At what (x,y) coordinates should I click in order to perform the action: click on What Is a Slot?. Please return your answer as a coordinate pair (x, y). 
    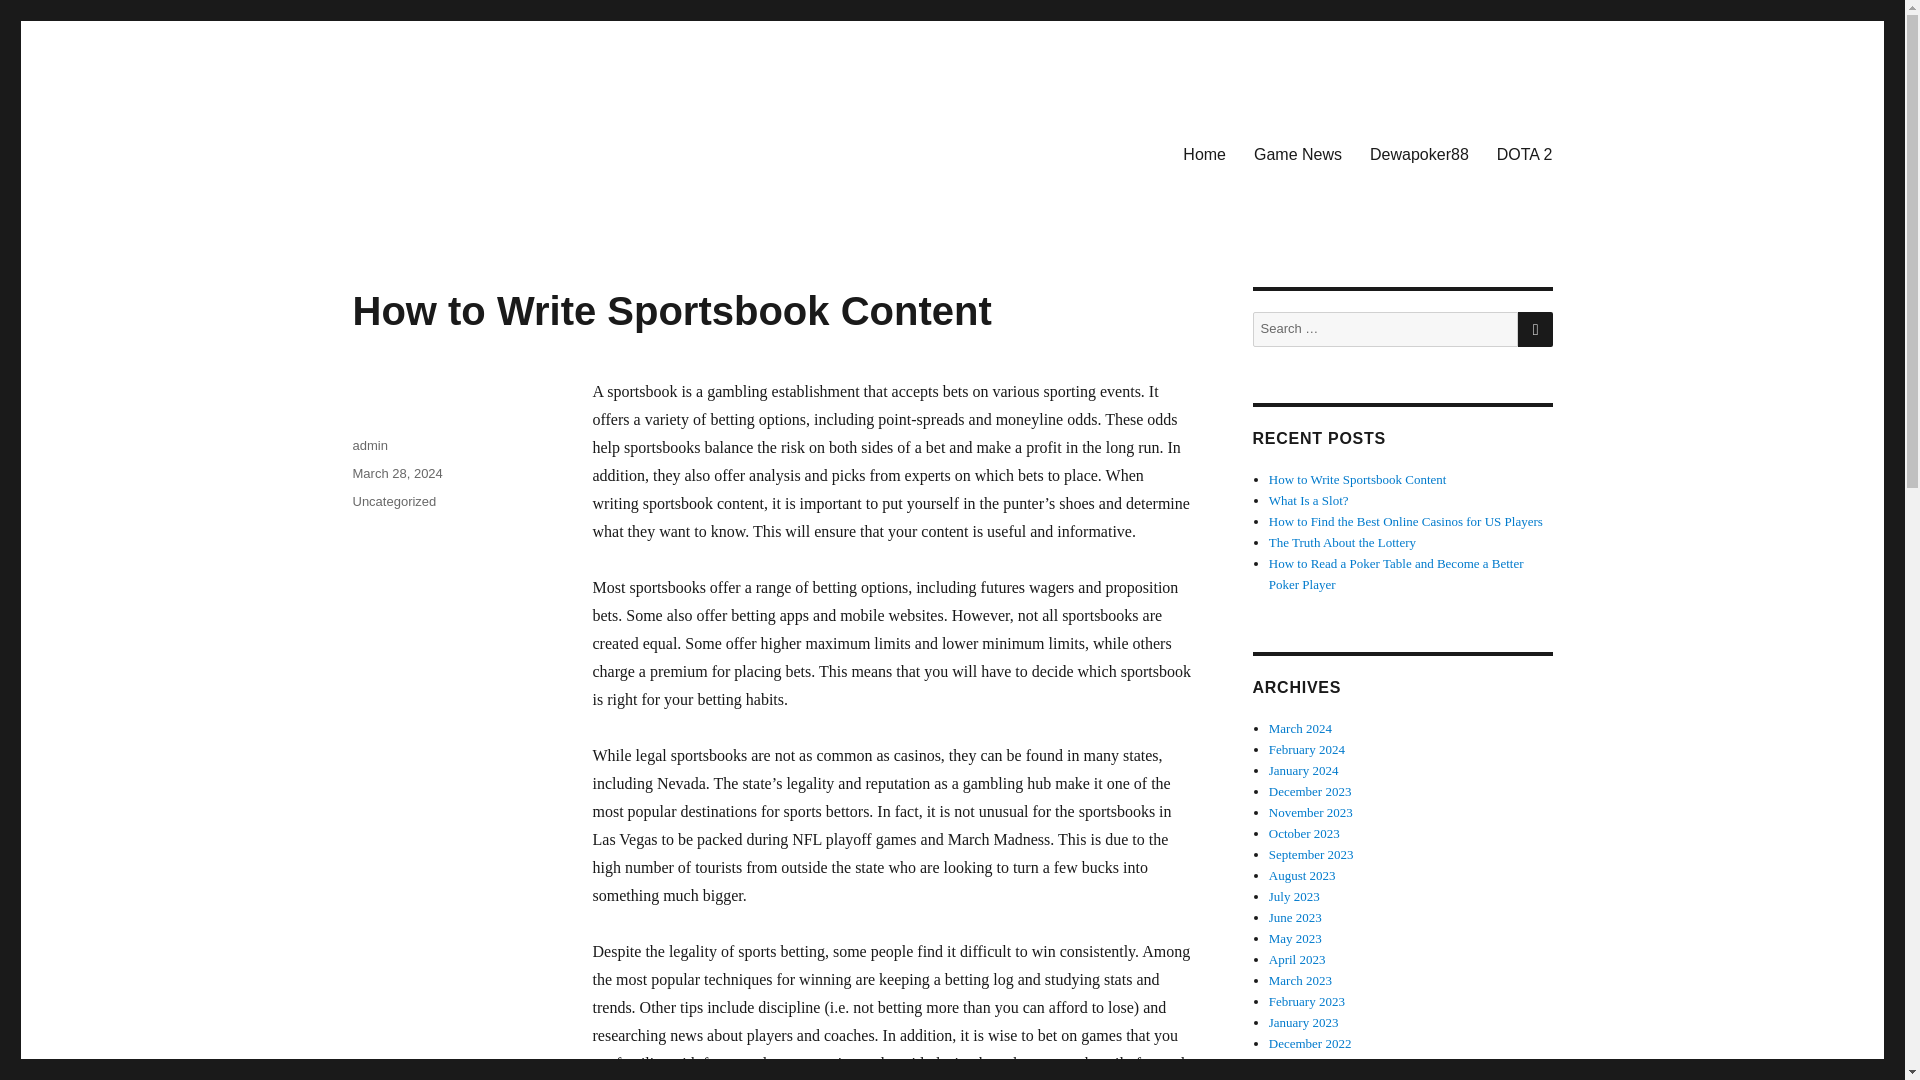
    Looking at the image, I should click on (1309, 500).